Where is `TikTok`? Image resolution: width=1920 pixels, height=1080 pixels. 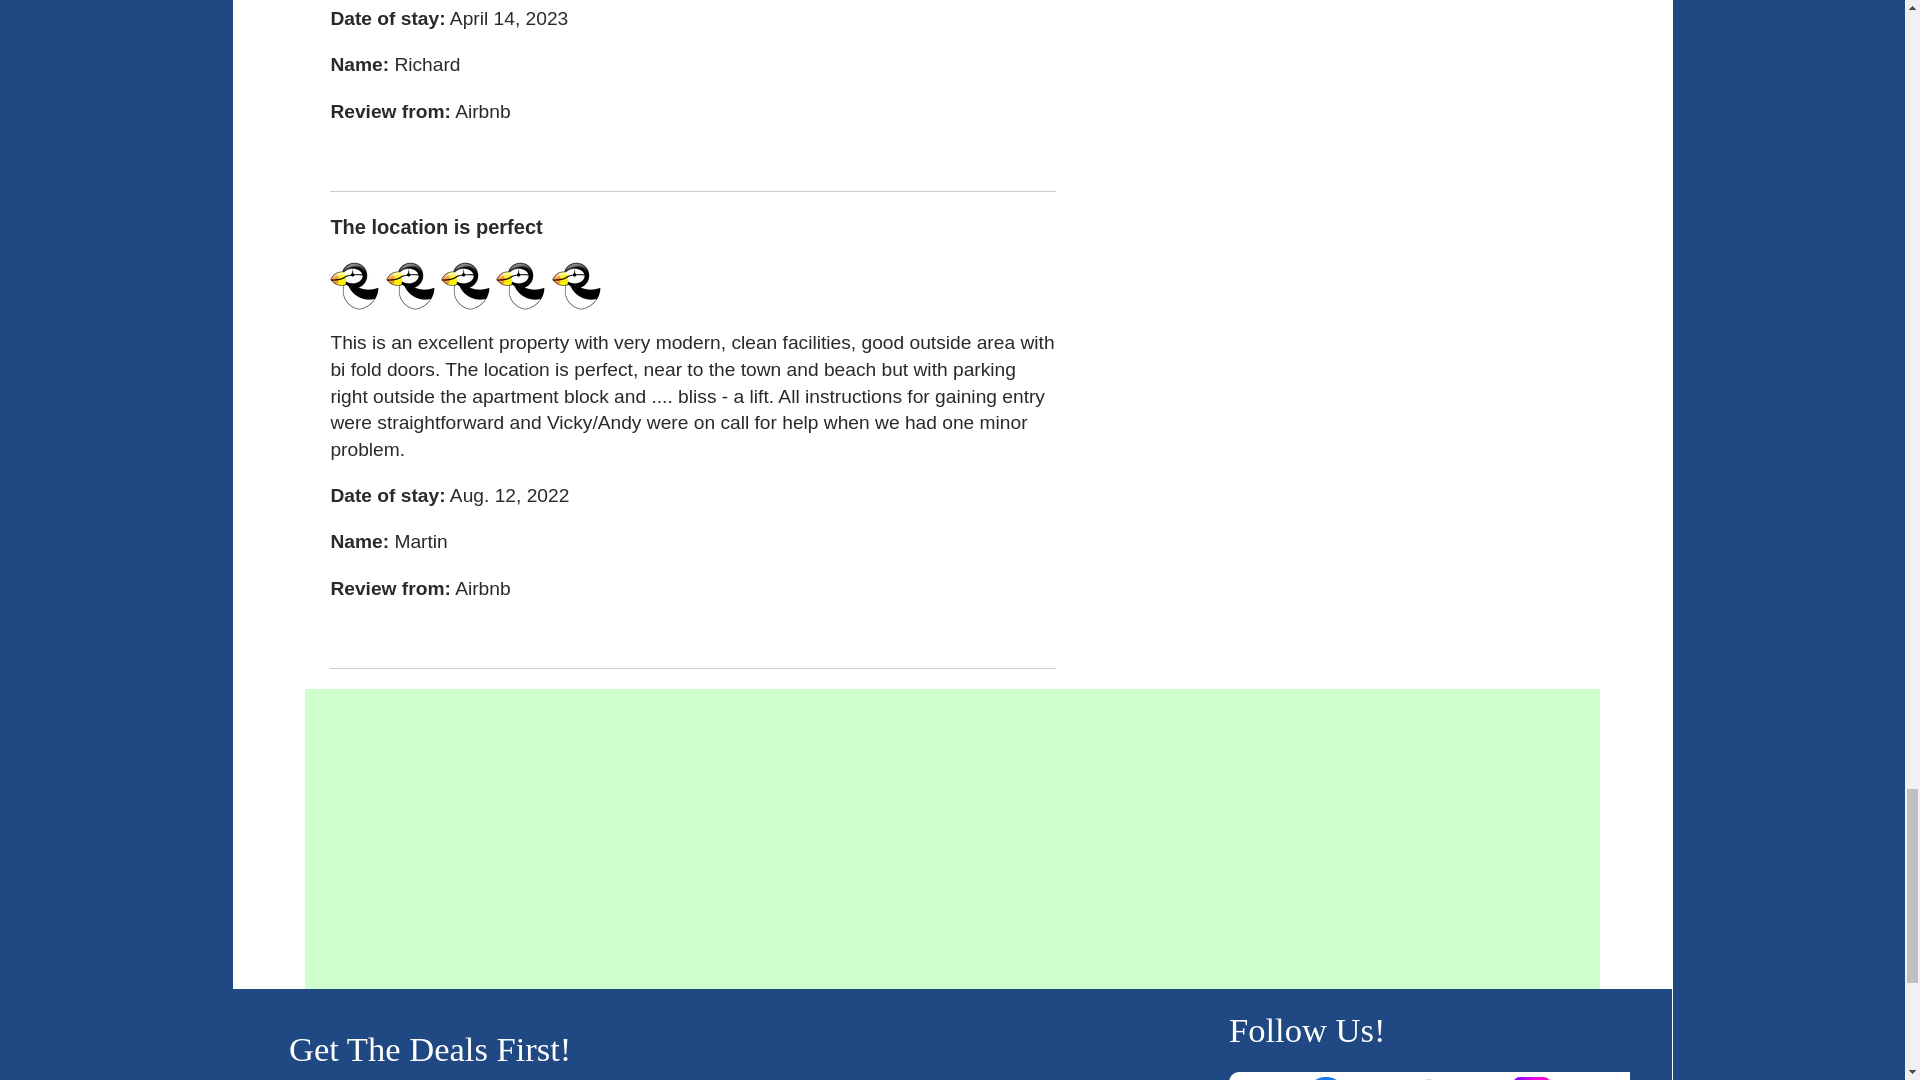
TikTok is located at coordinates (1429, 1078).